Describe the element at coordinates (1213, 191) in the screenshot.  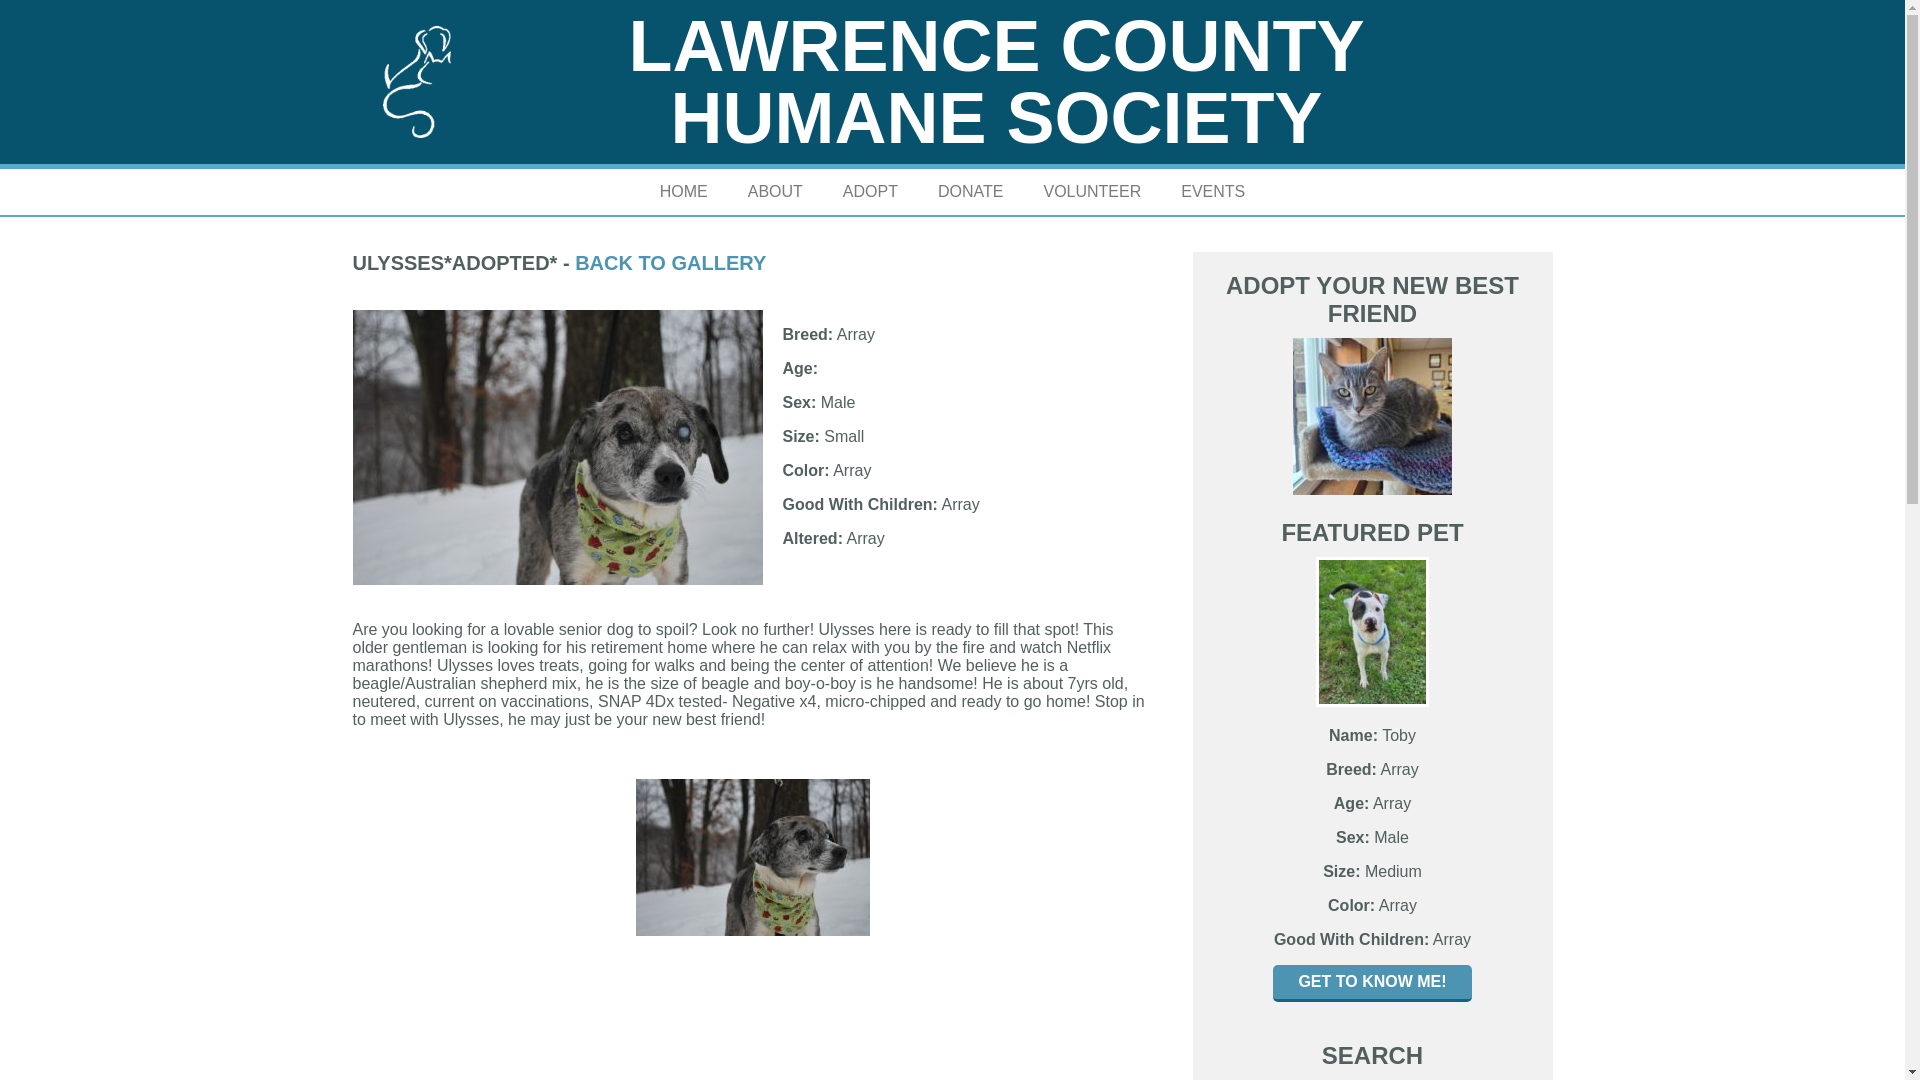
I see `EVENTS` at that location.